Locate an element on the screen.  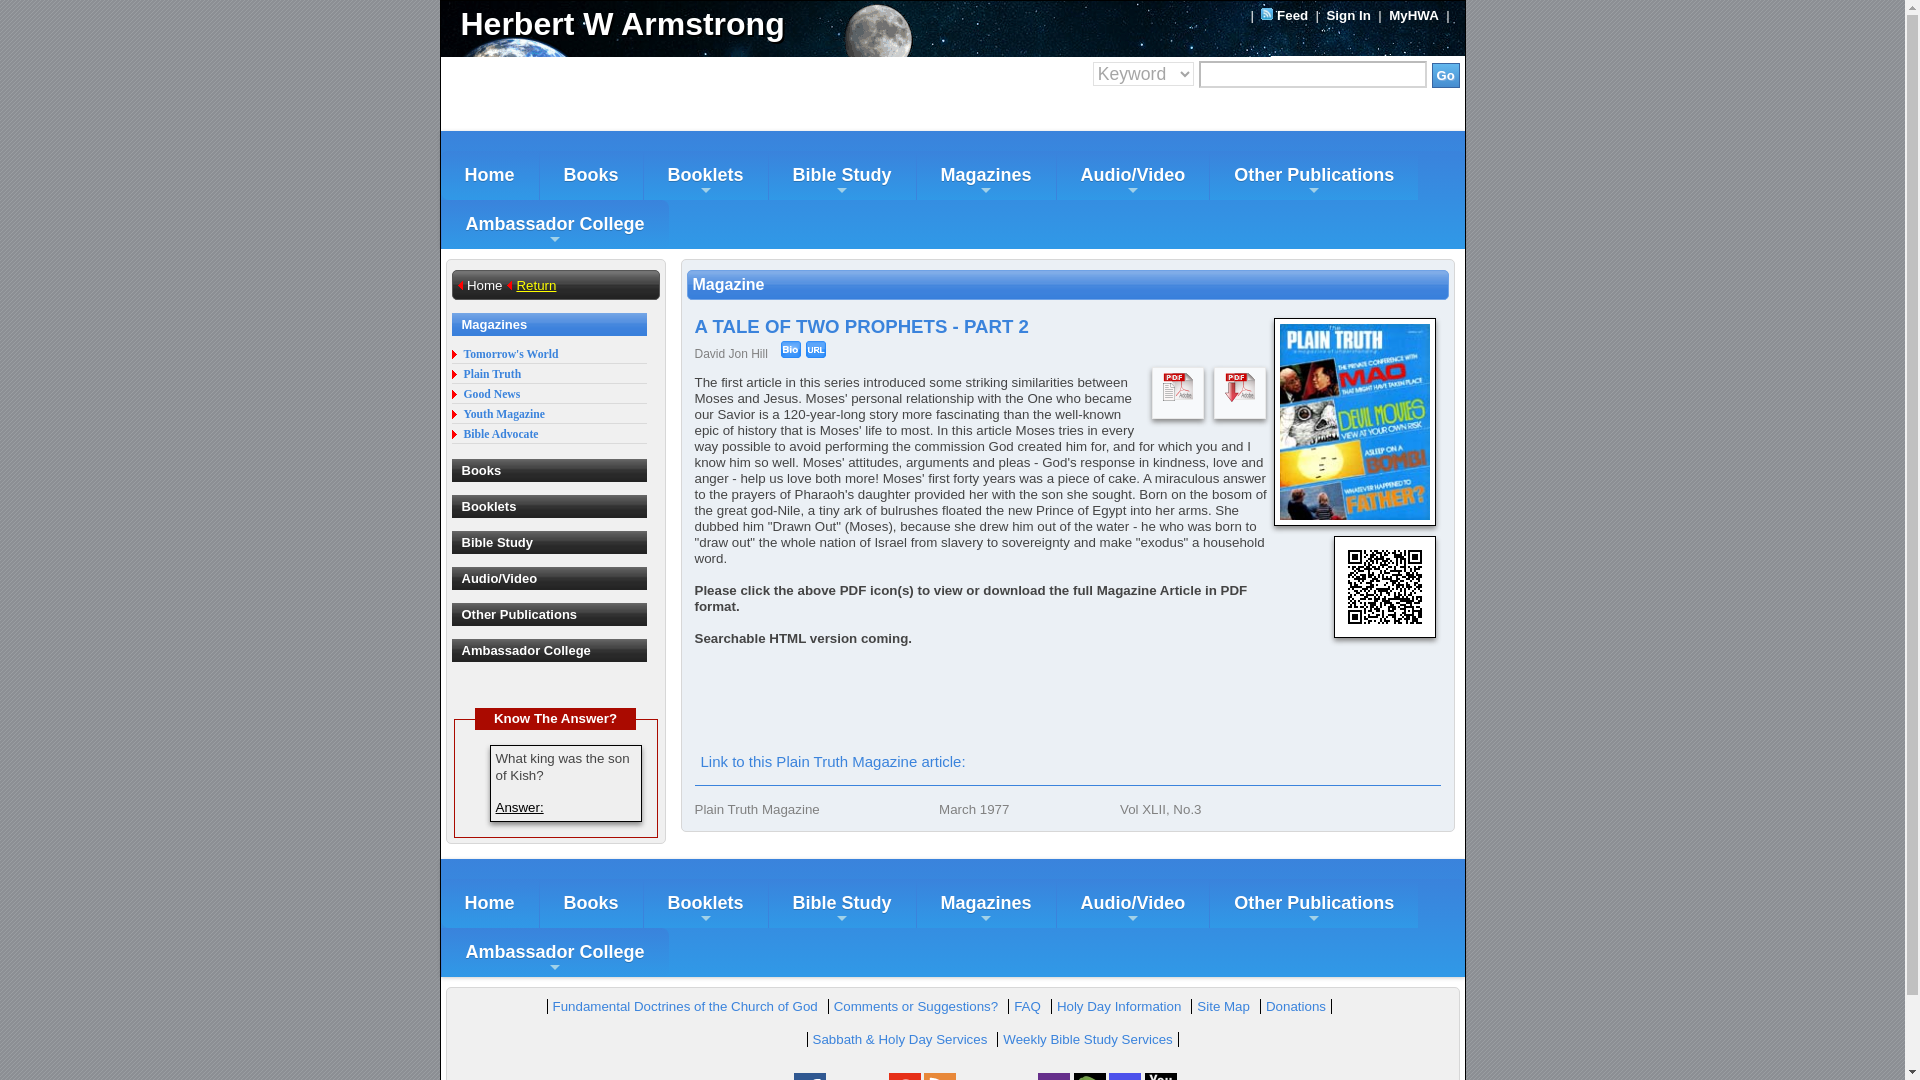
Magazines is located at coordinates (986, 175).